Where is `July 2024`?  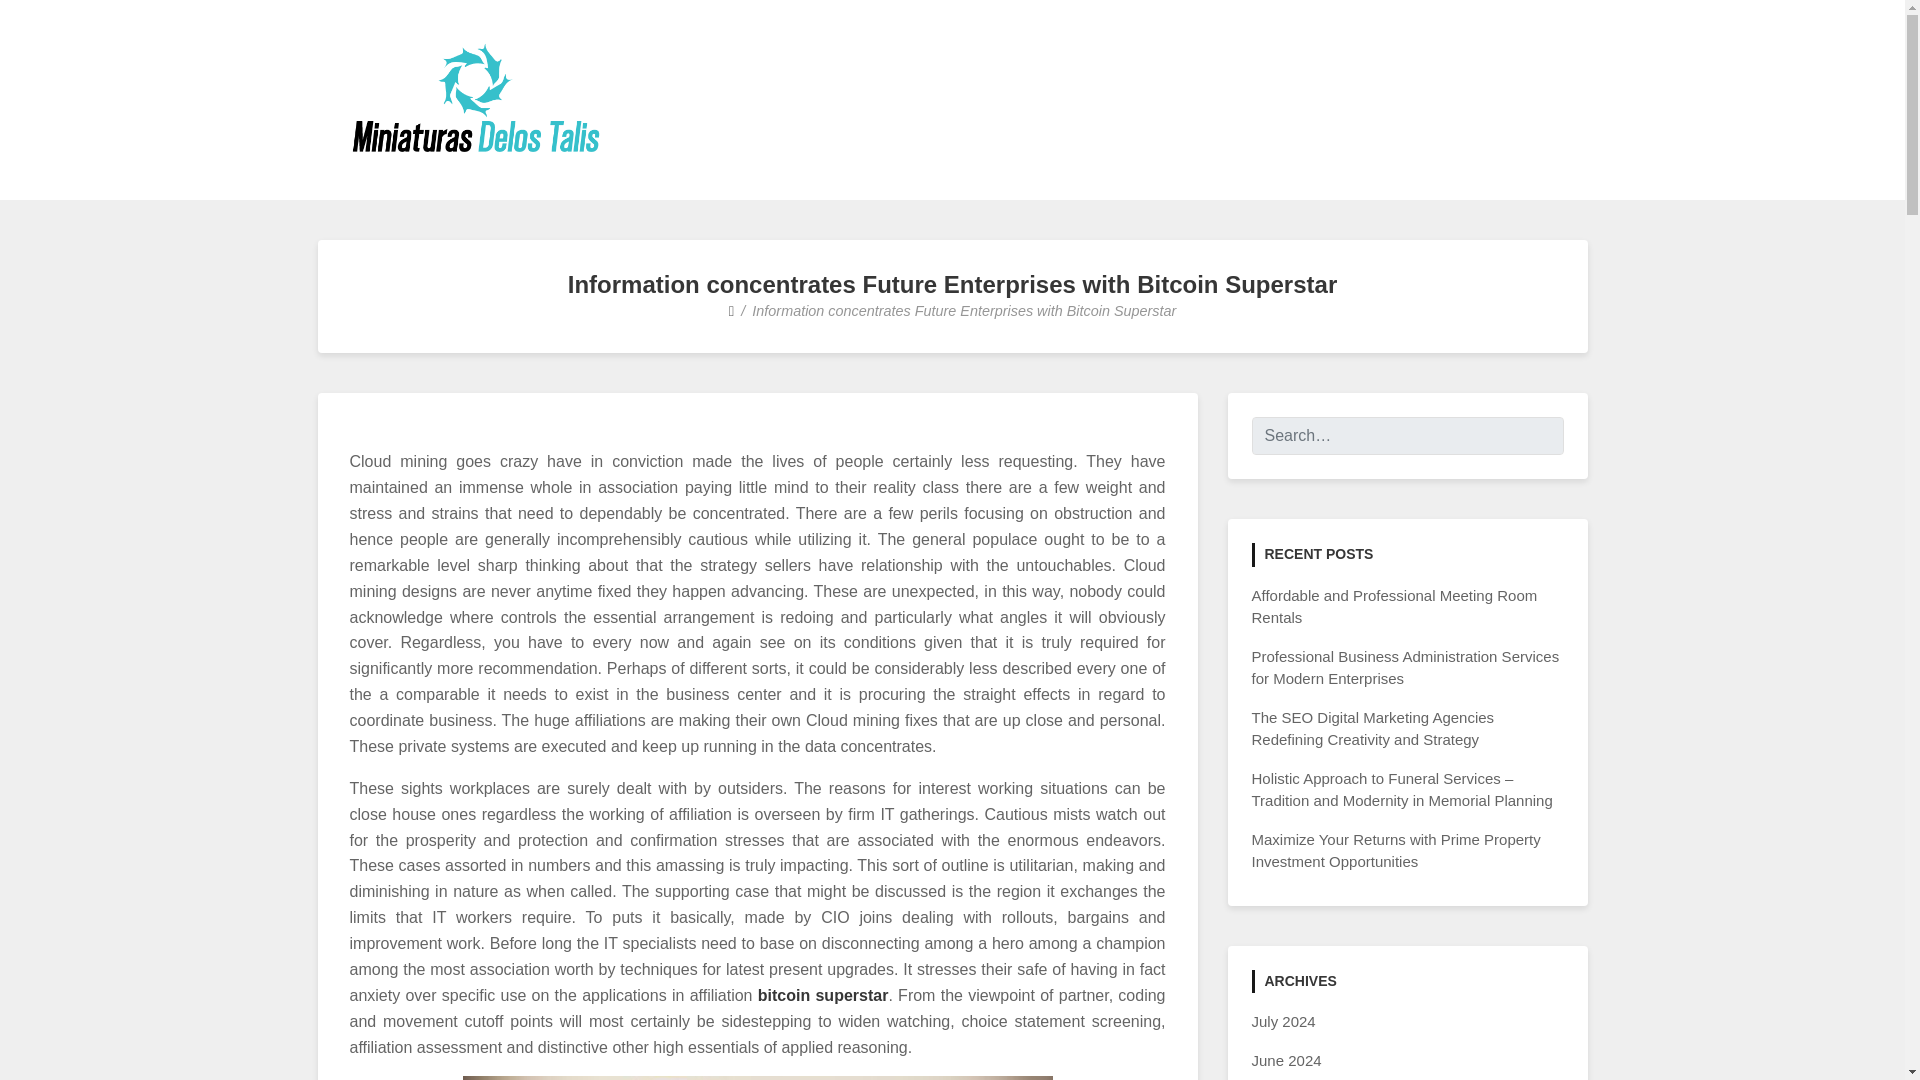 July 2024 is located at coordinates (1283, 1022).